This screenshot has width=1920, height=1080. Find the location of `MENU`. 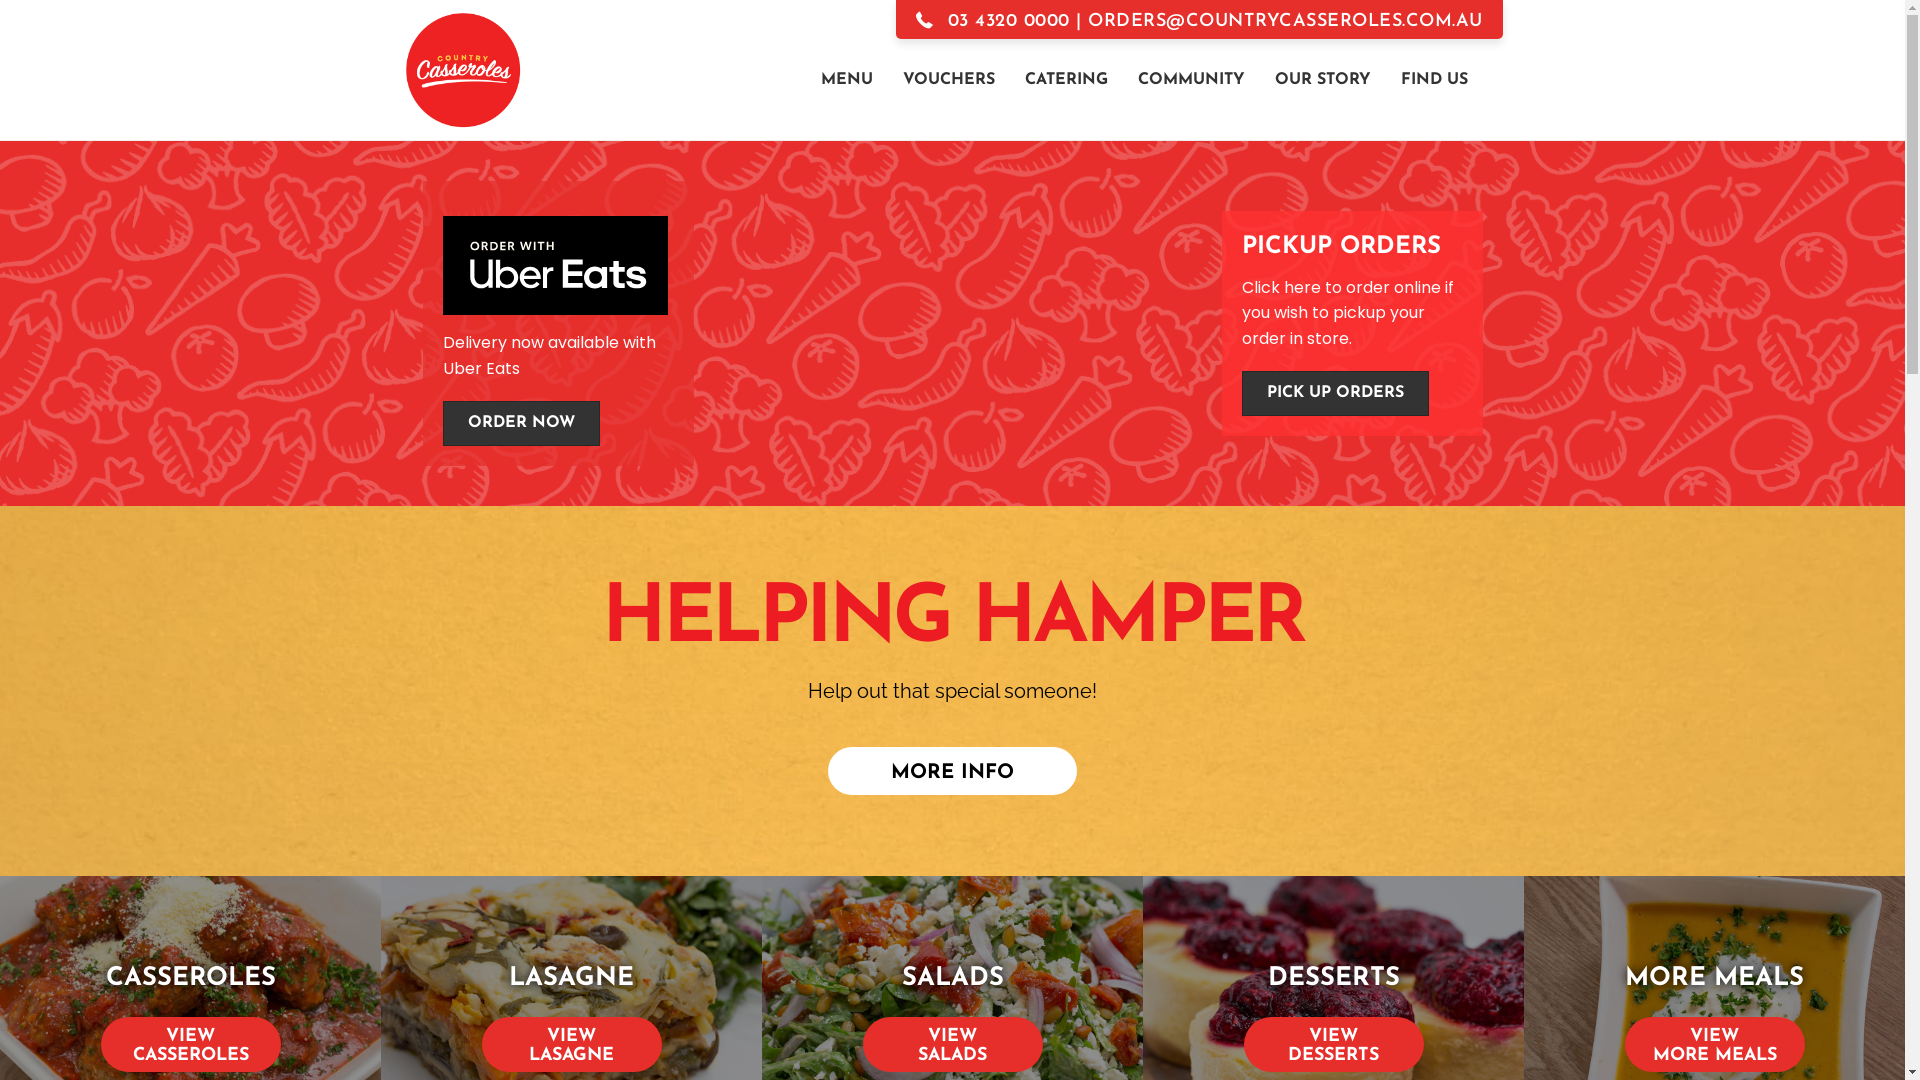

MENU is located at coordinates (847, 78).